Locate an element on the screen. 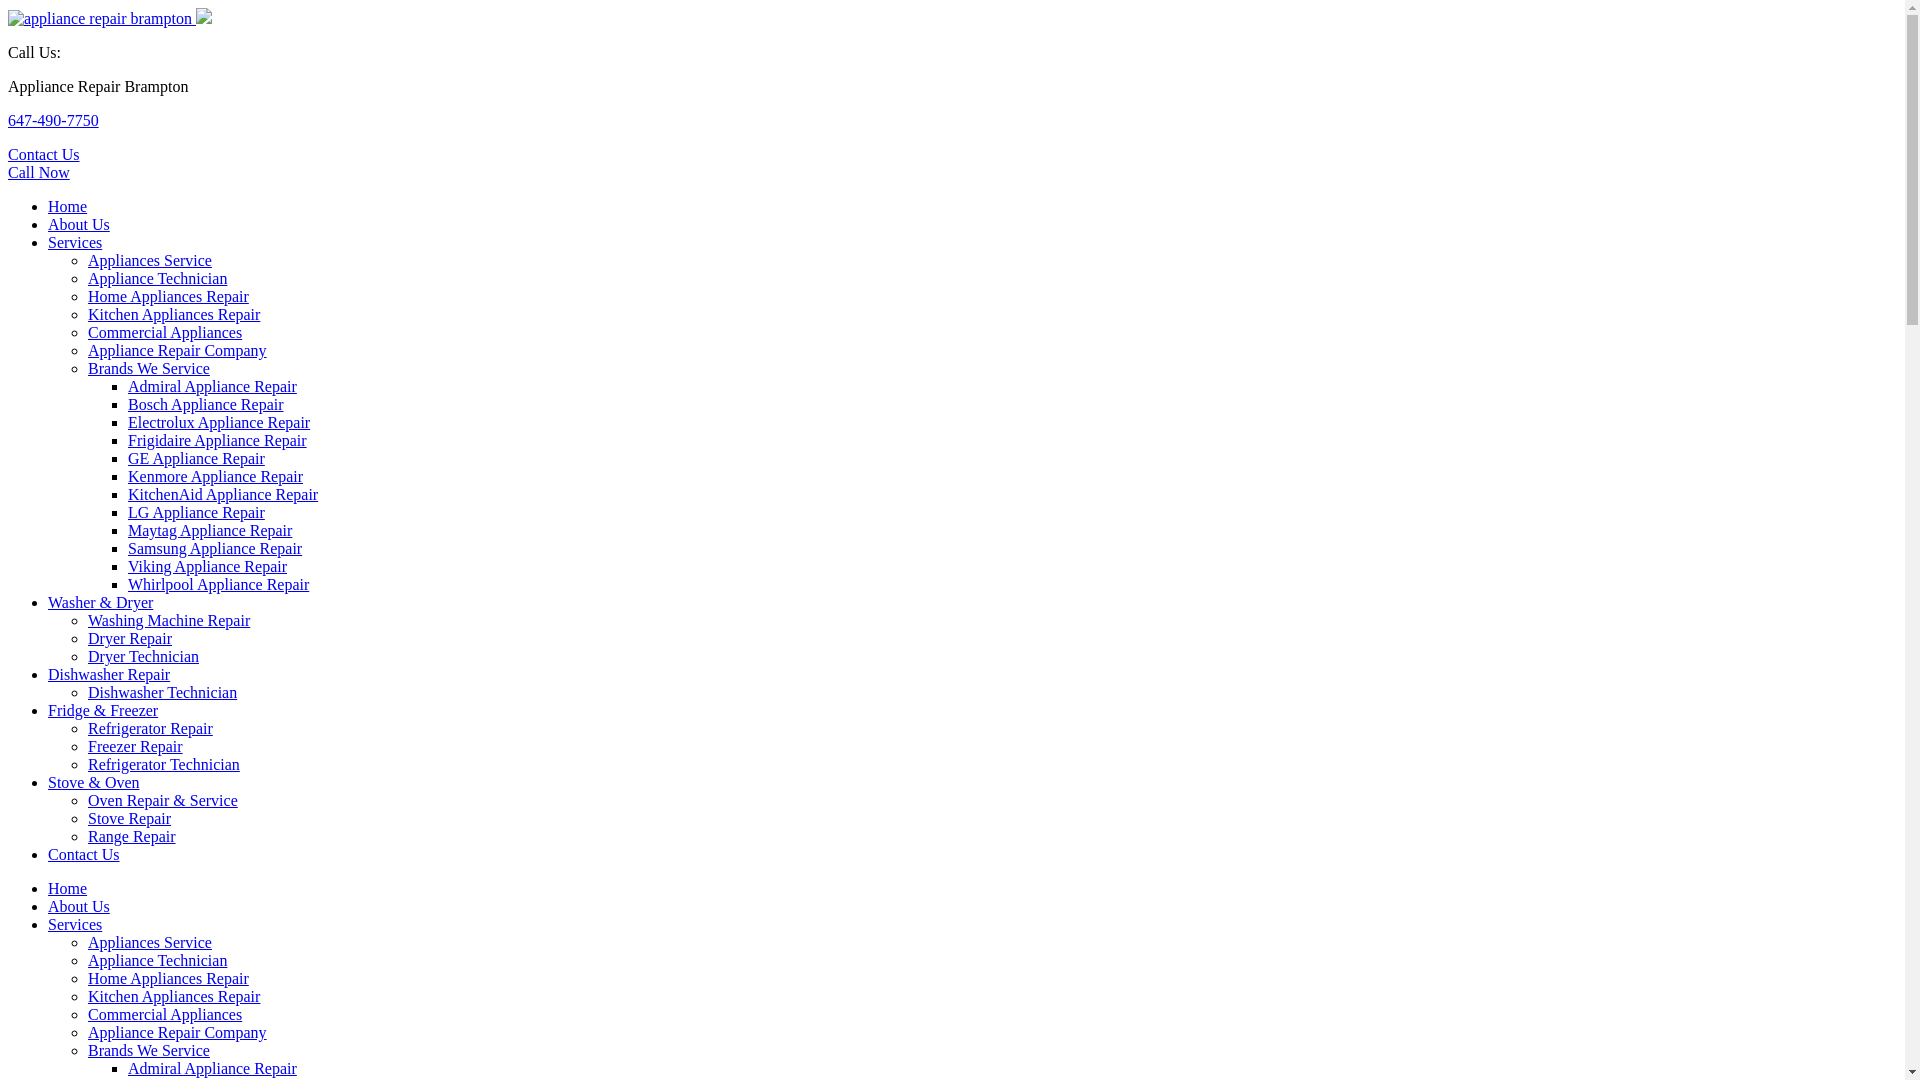  Electrolux Appliance Repair is located at coordinates (219, 422).